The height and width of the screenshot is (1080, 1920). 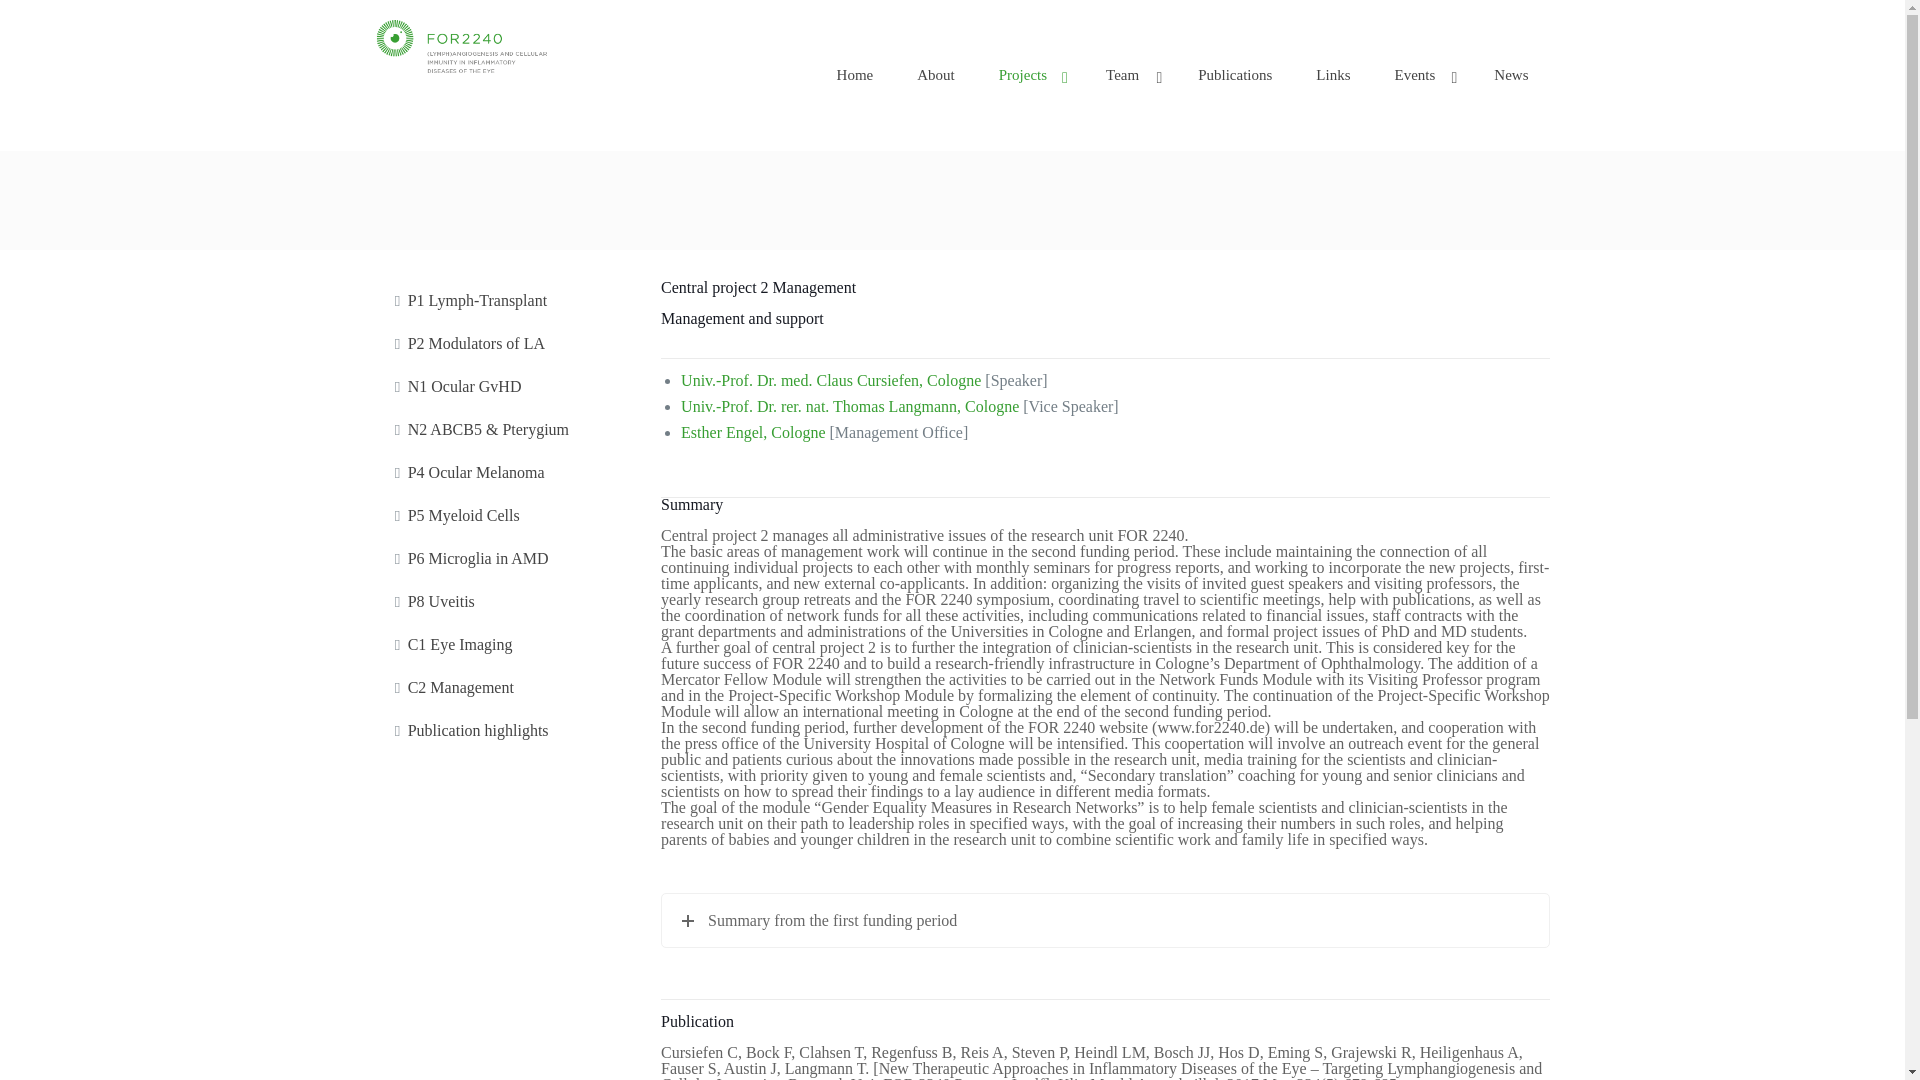 What do you see at coordinates (512, 387) in the screenshot?
I see `N1 Ocular GvHD` at bounding box center [512, 387].